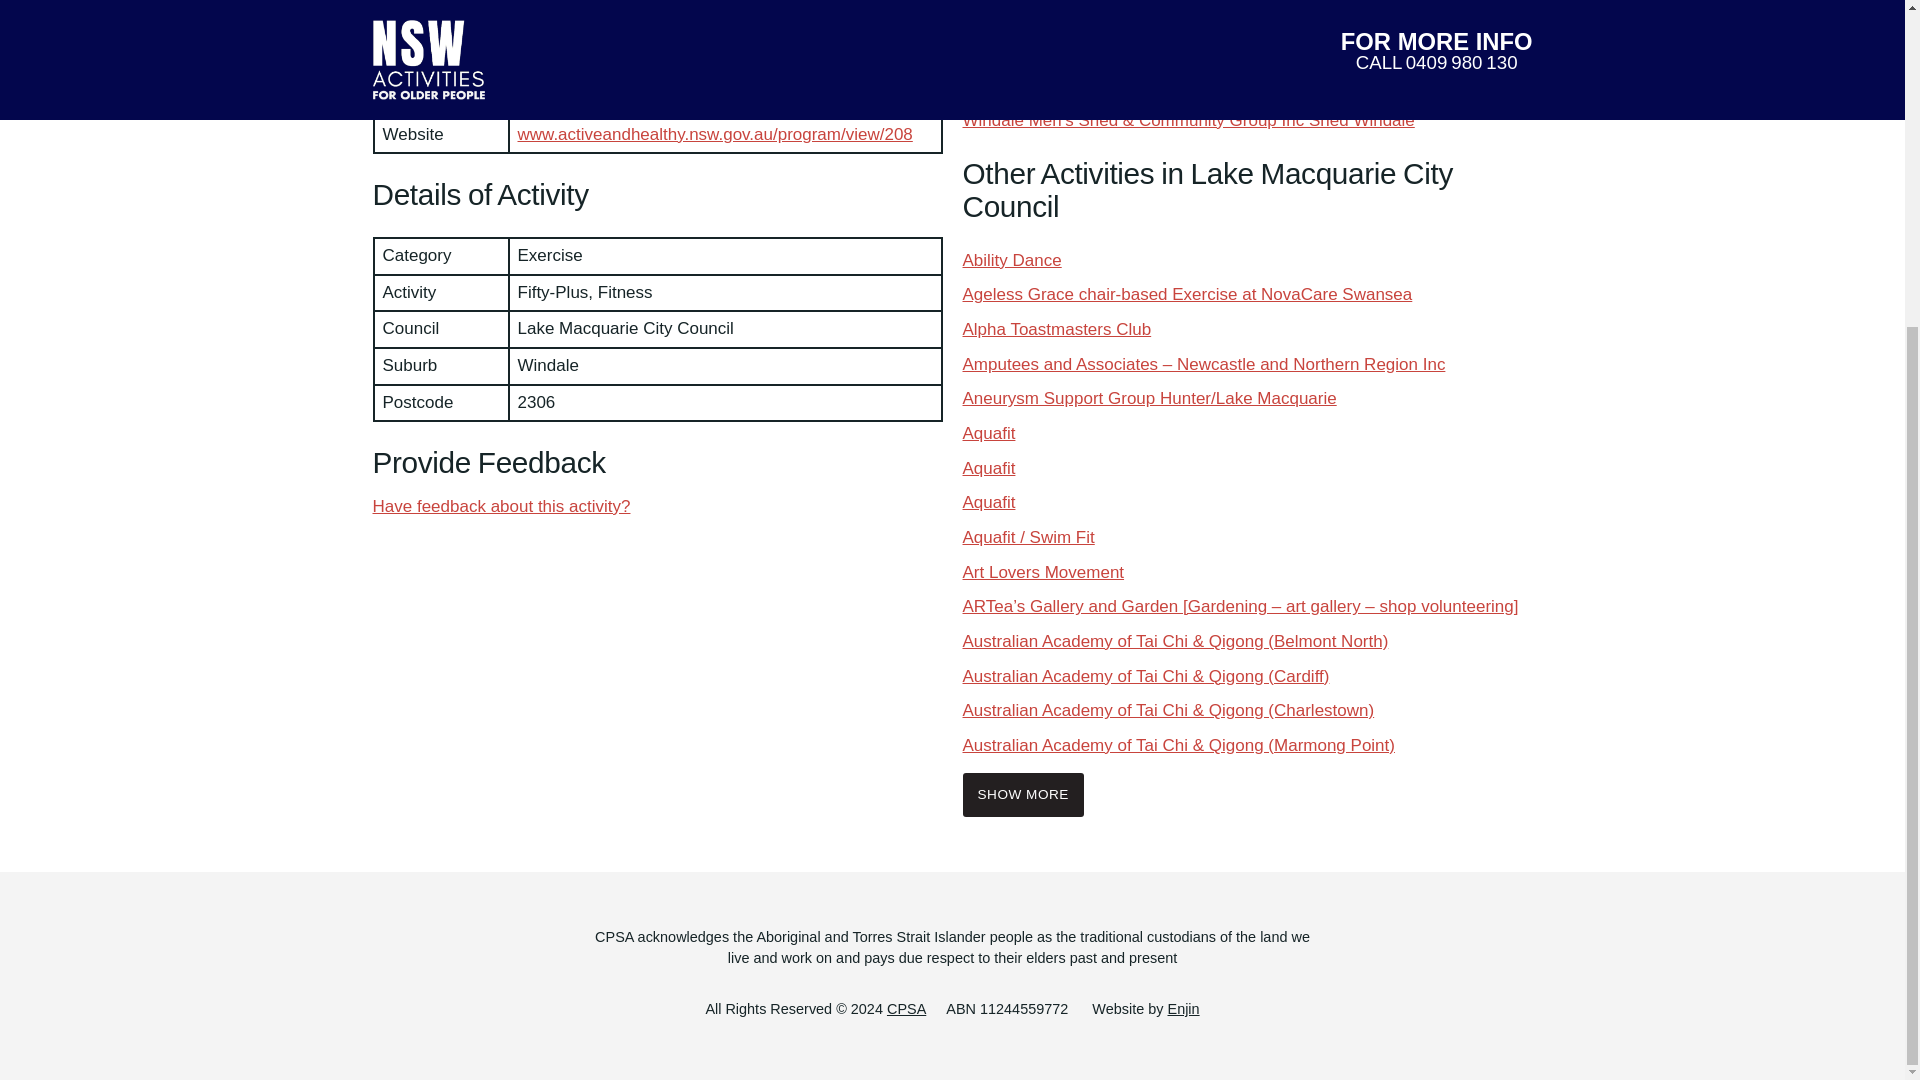  What do you see at coordinates (1042, 572) in the screenshot?
I see `Art Lovers Movement` at bounding box center [1042, 572].